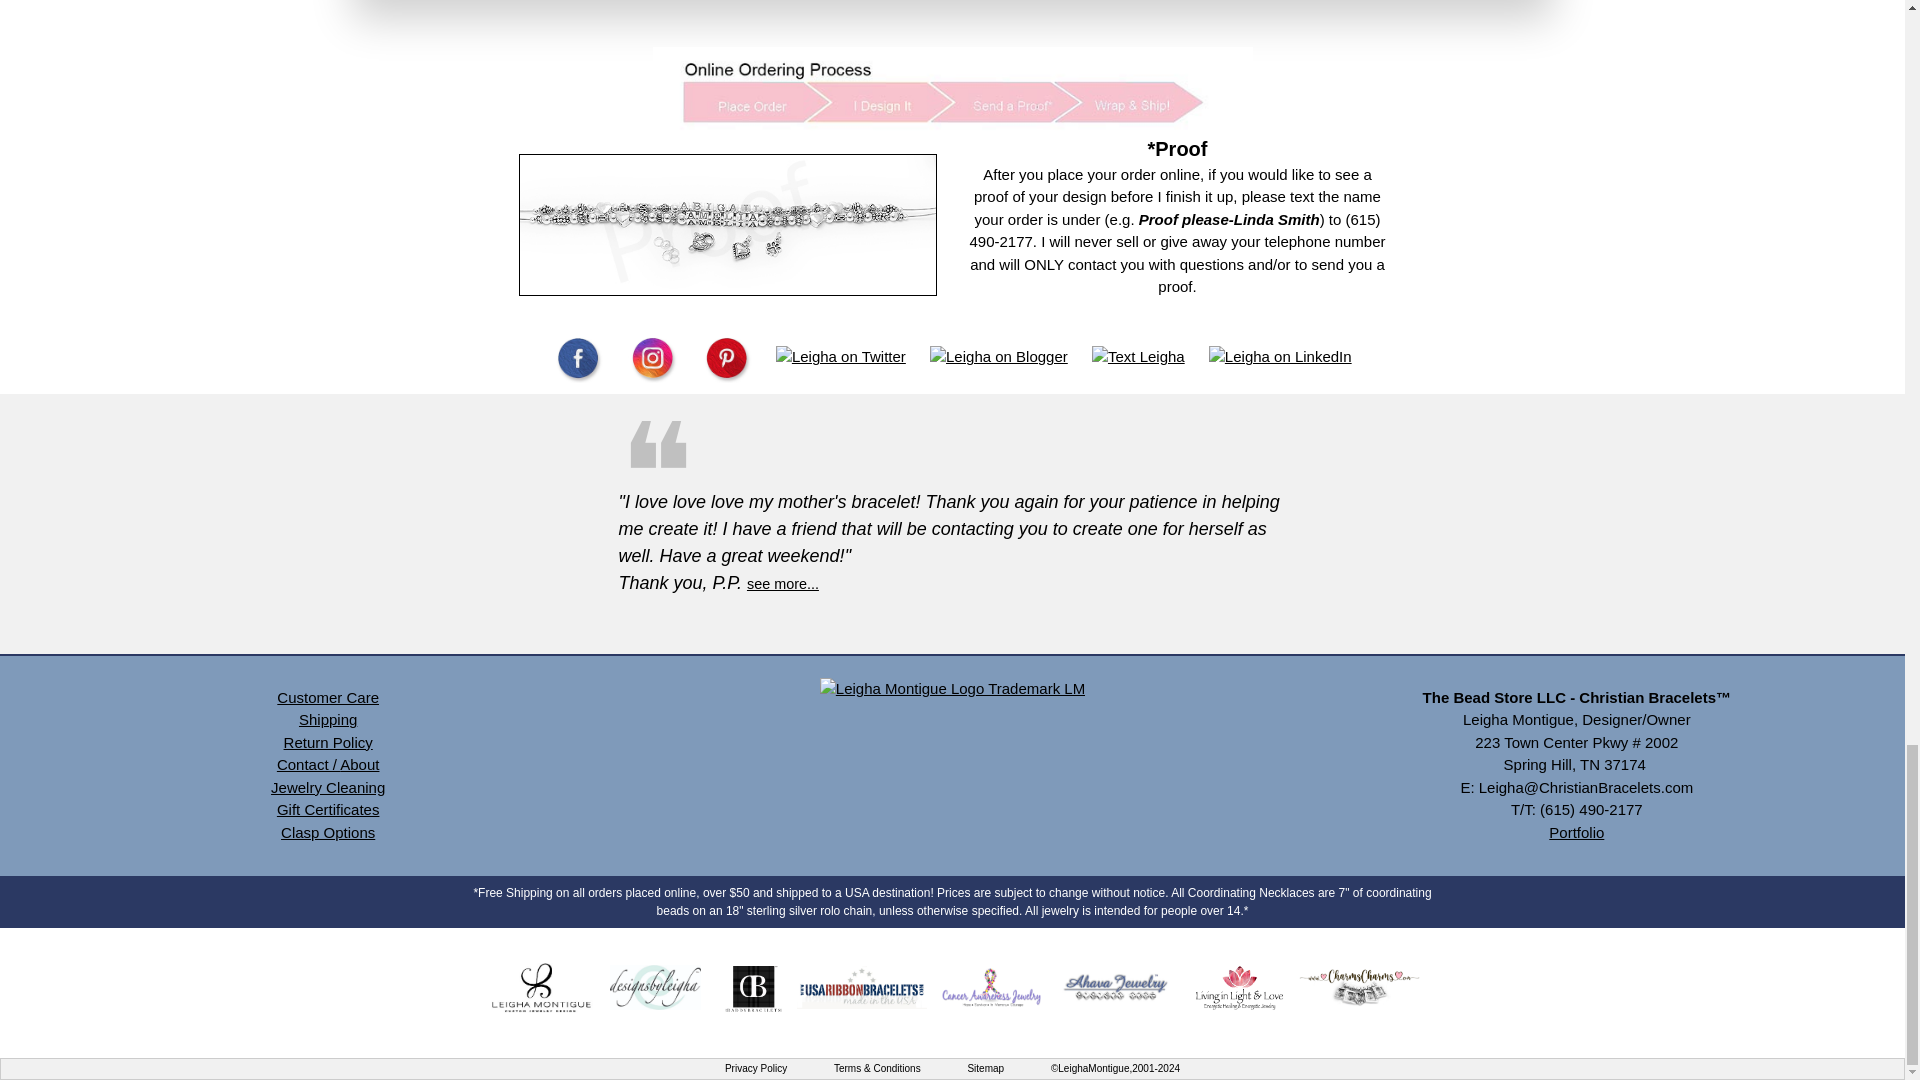  Describe the element at coordinates (1576, 832) in the screenshot. I see `Portfolio` at that location.